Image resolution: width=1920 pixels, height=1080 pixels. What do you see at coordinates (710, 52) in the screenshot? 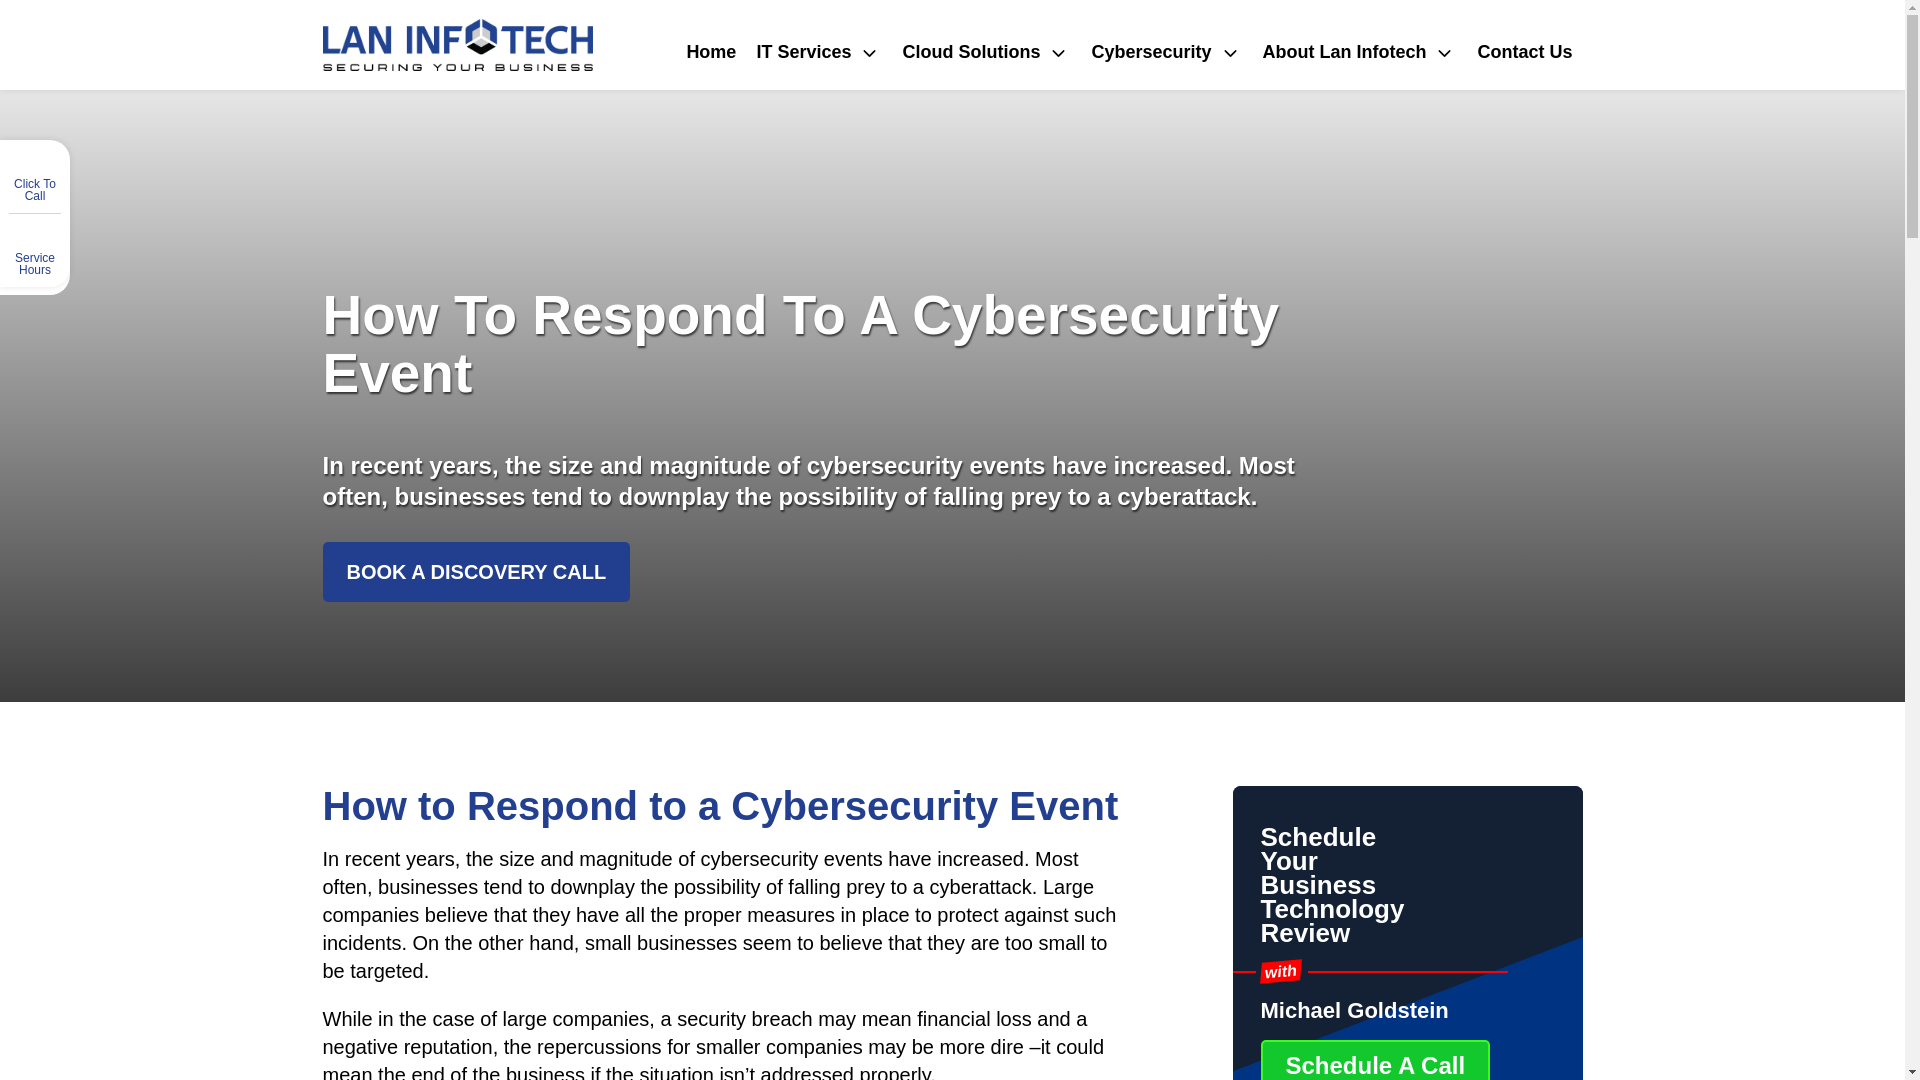
I see `Home` at bounding box center [710, 52].